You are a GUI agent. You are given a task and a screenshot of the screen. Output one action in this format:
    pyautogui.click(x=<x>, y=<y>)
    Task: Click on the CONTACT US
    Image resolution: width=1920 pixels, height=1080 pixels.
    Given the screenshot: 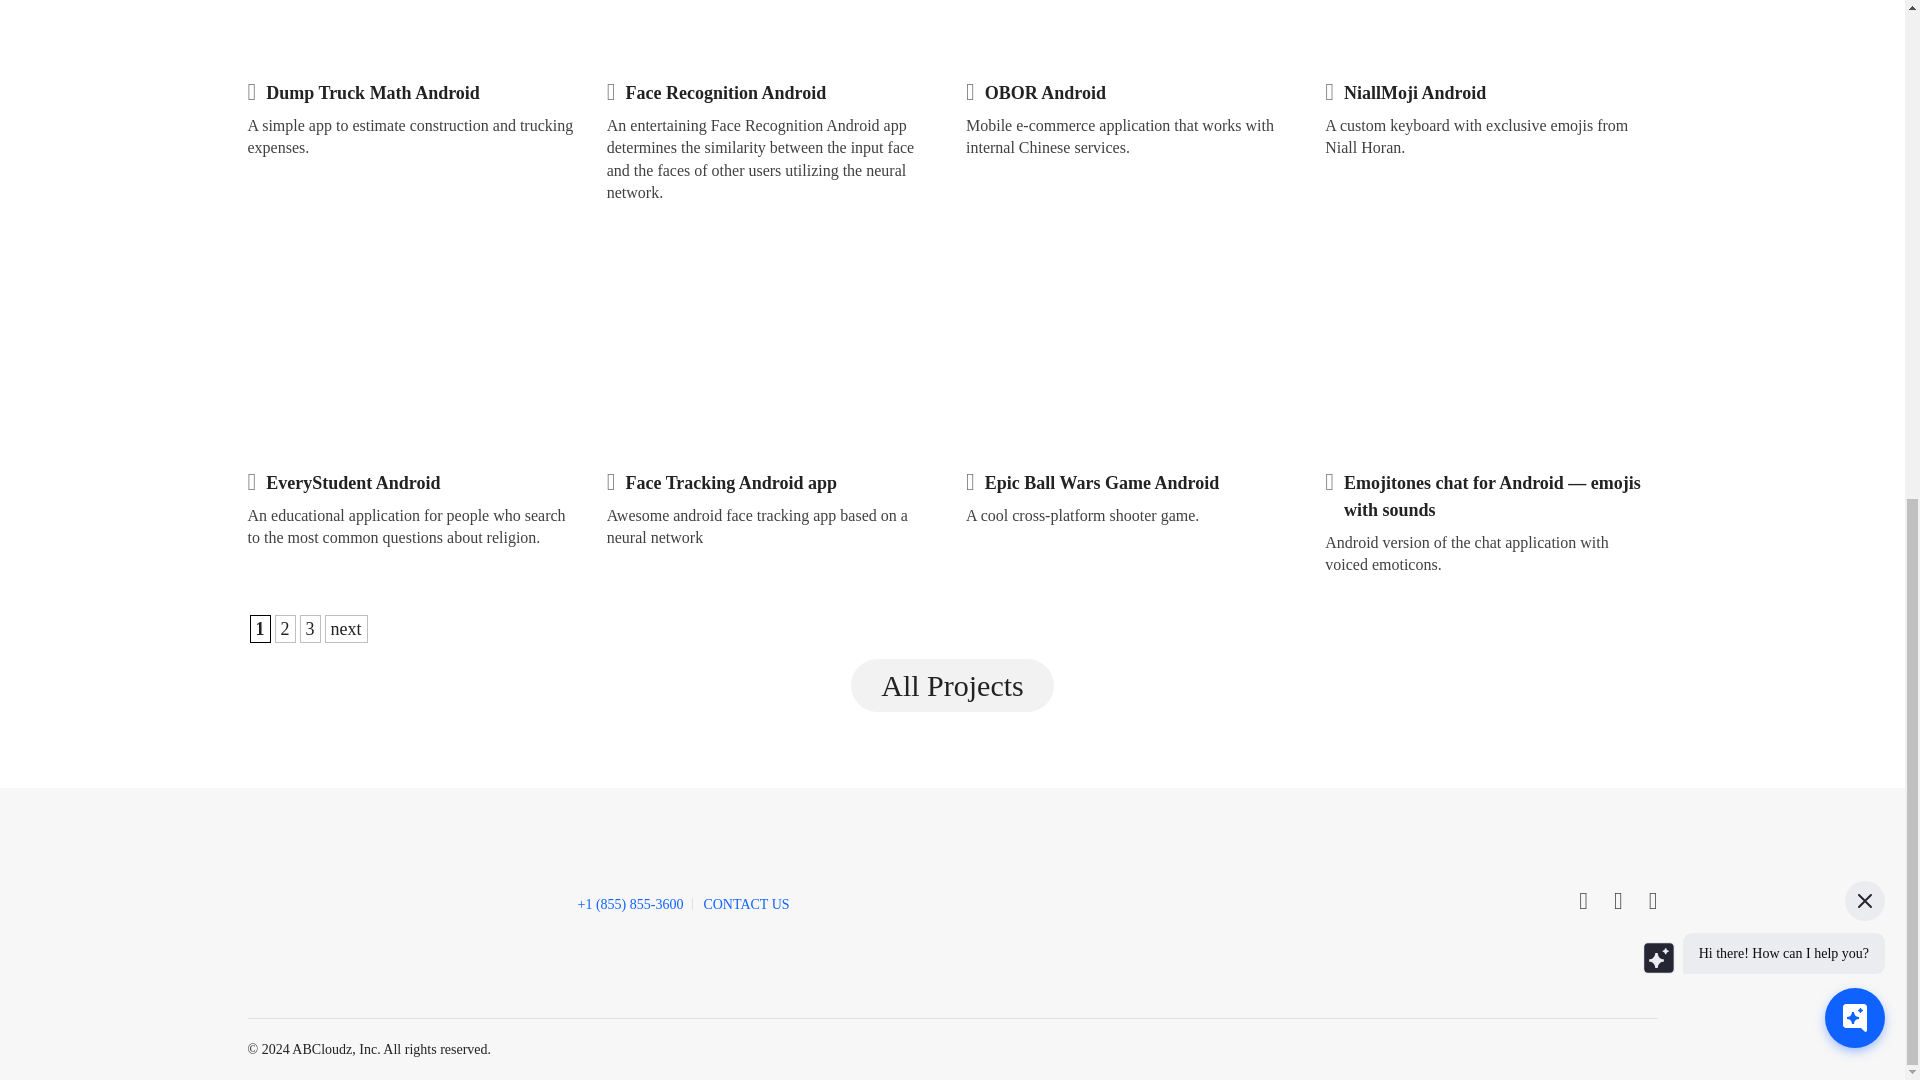 What is the action you would take?
    pyautogui.click(x=746, y=904)
    